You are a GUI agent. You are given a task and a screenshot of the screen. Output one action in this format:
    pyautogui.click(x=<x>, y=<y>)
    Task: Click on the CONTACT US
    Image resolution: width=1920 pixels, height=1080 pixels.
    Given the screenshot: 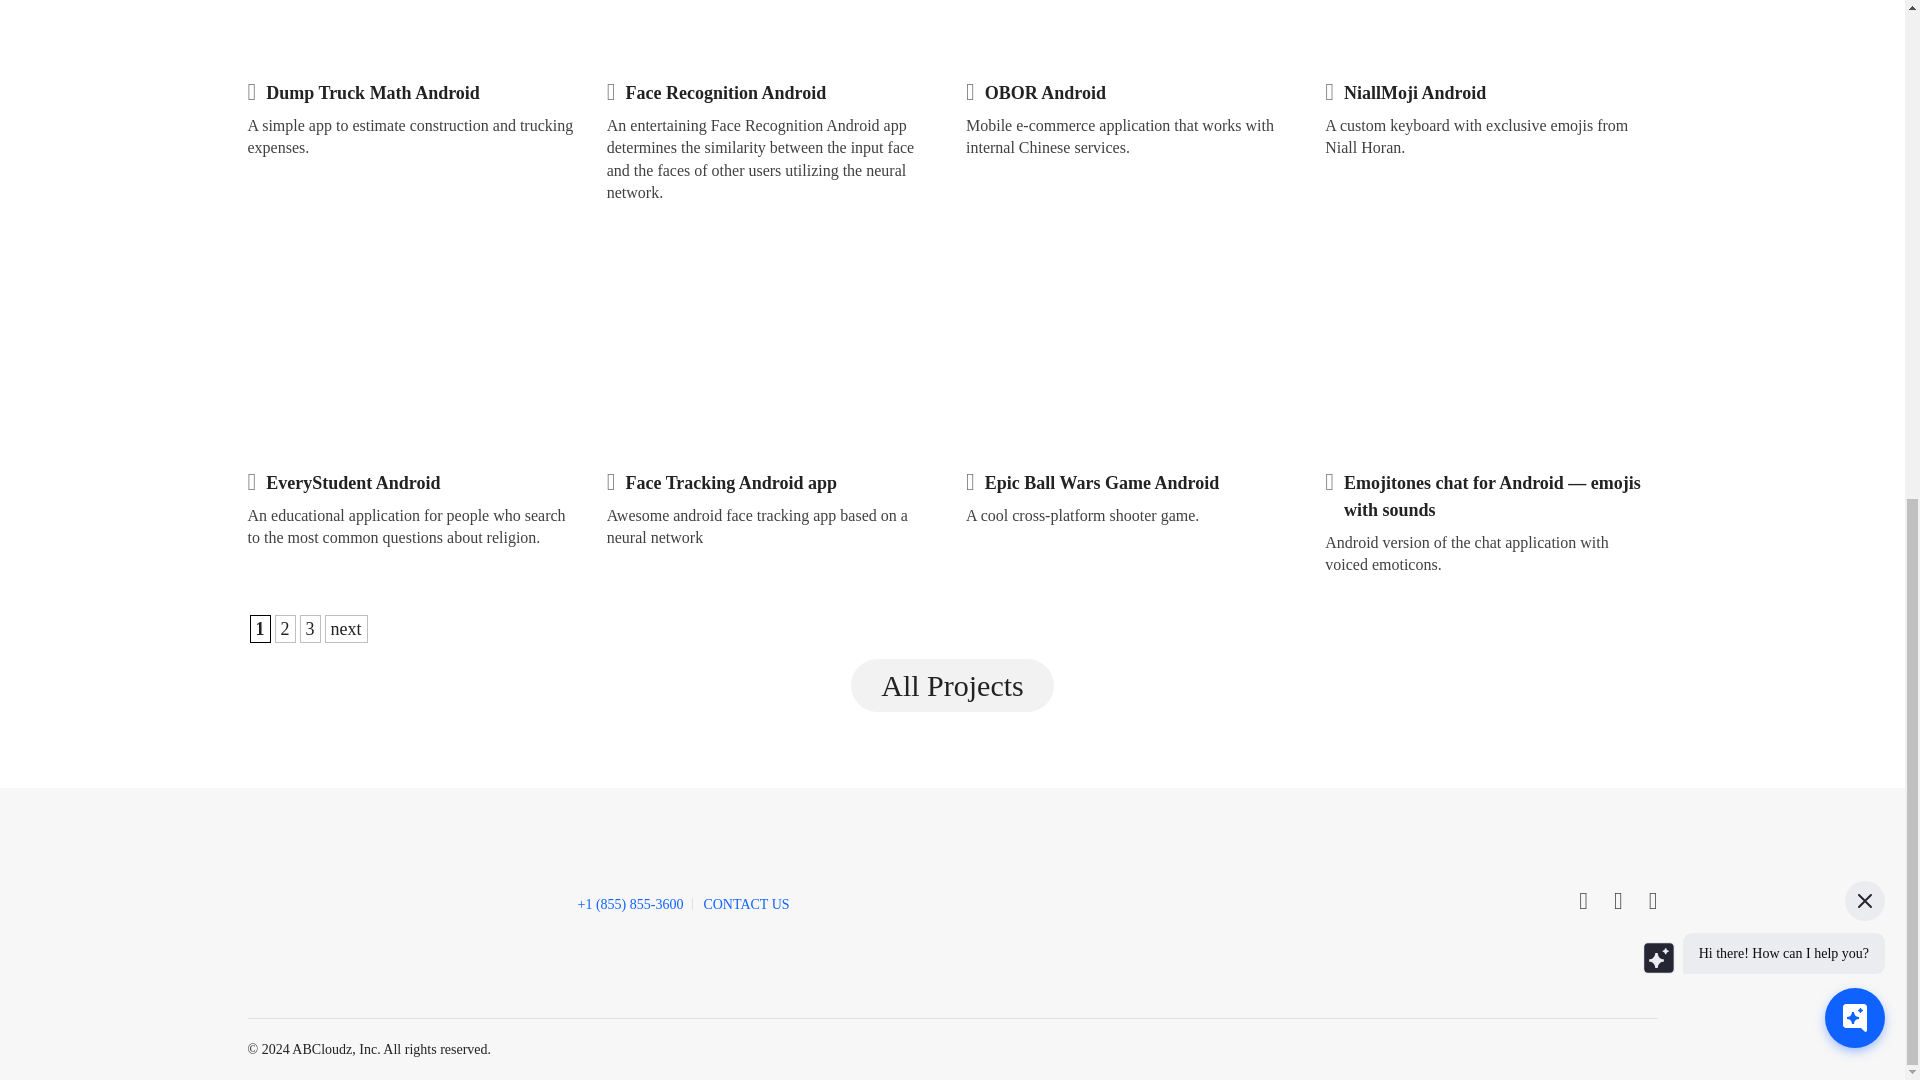 What is the action you would take?
    pyautogui.click(x=746, y=904)
    